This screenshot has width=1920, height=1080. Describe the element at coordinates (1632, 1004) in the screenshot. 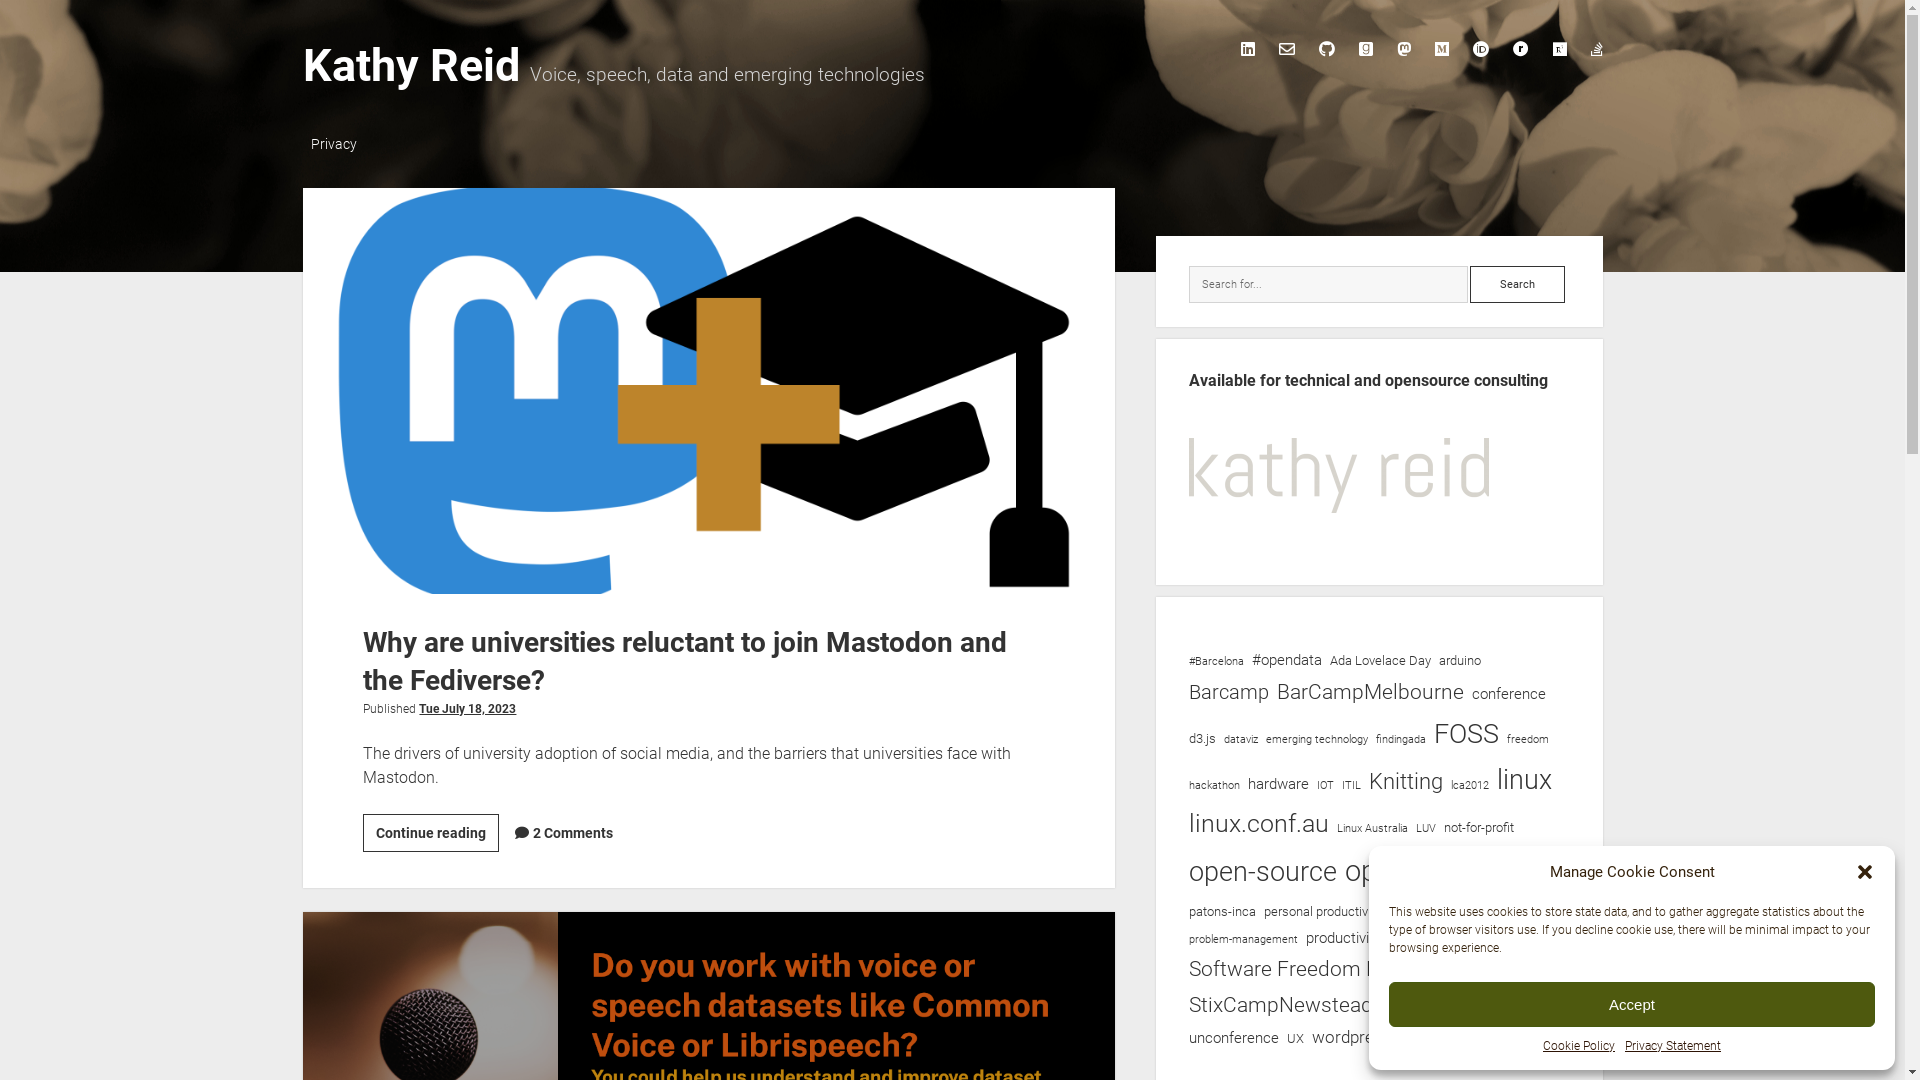

I see `Accept` at that location.